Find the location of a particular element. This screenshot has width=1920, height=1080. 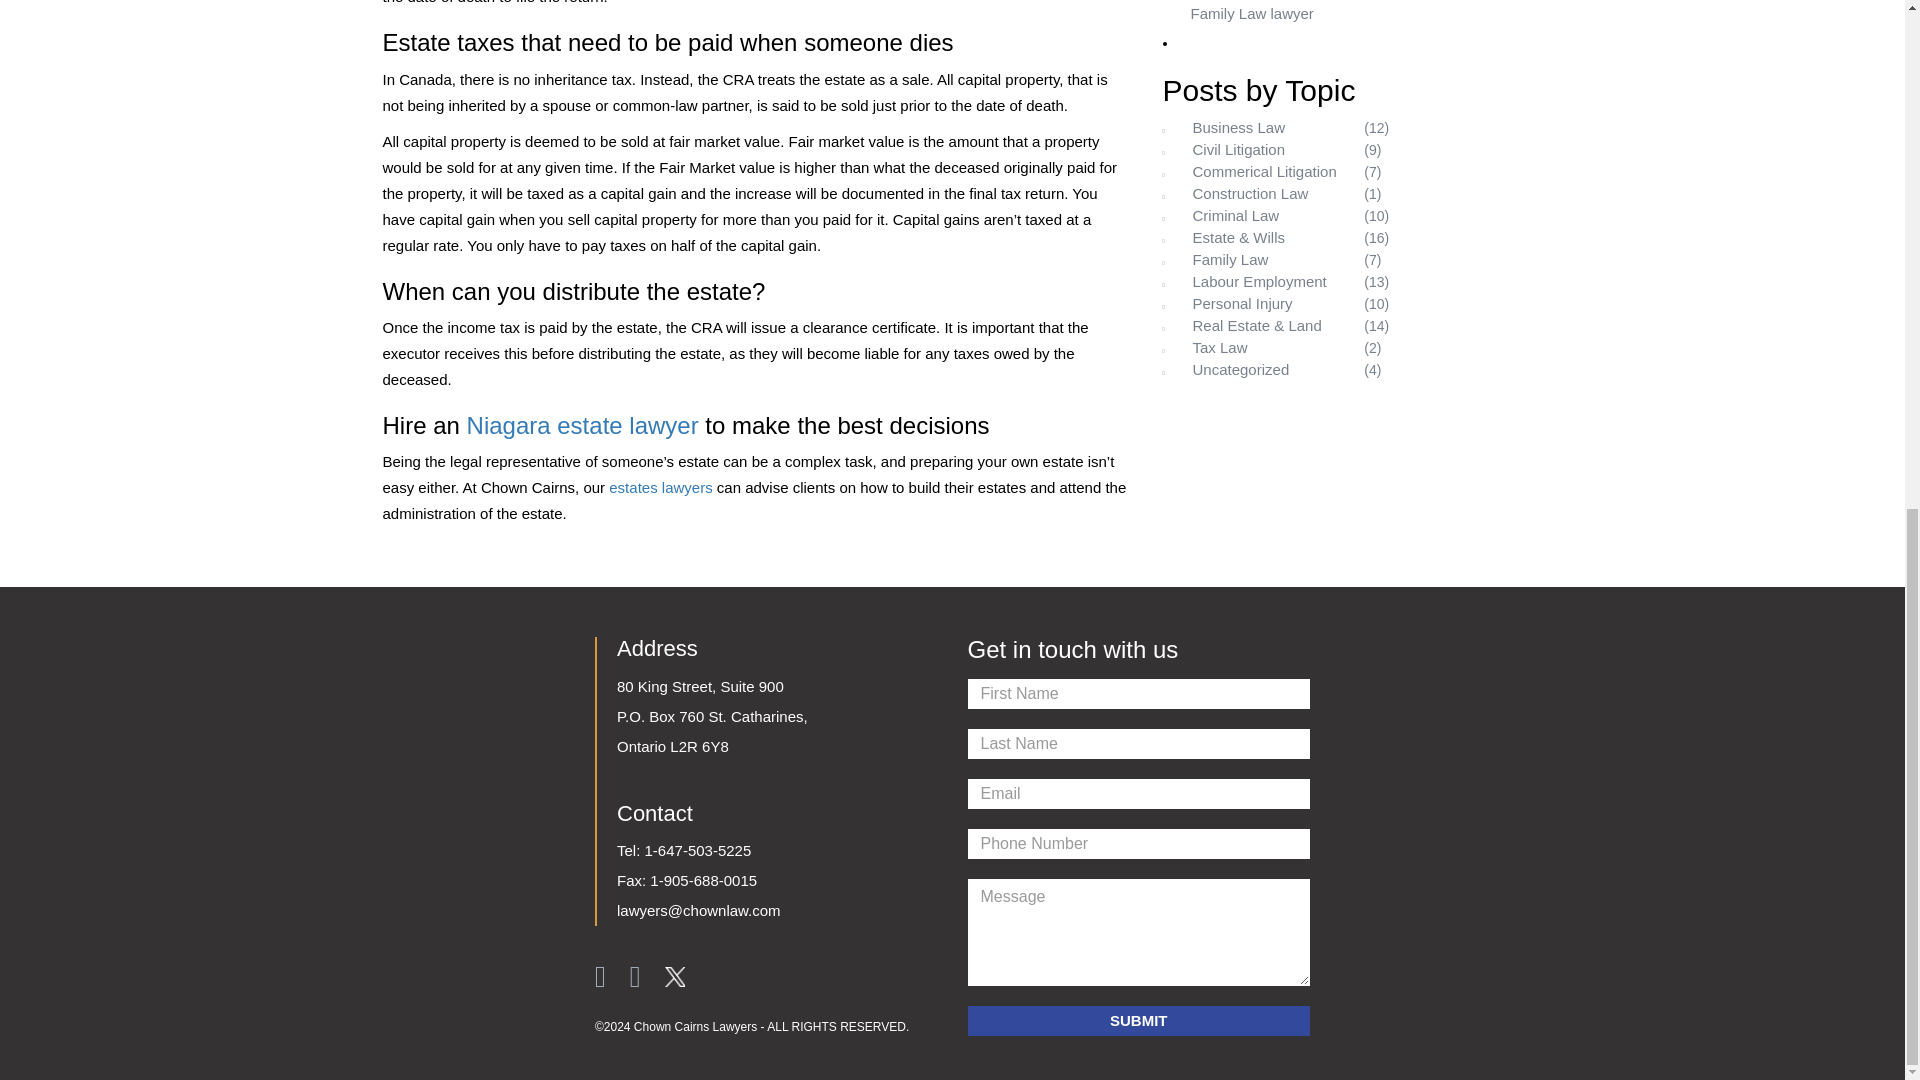

Civil Litigation is located at coordinates (1260, 149).